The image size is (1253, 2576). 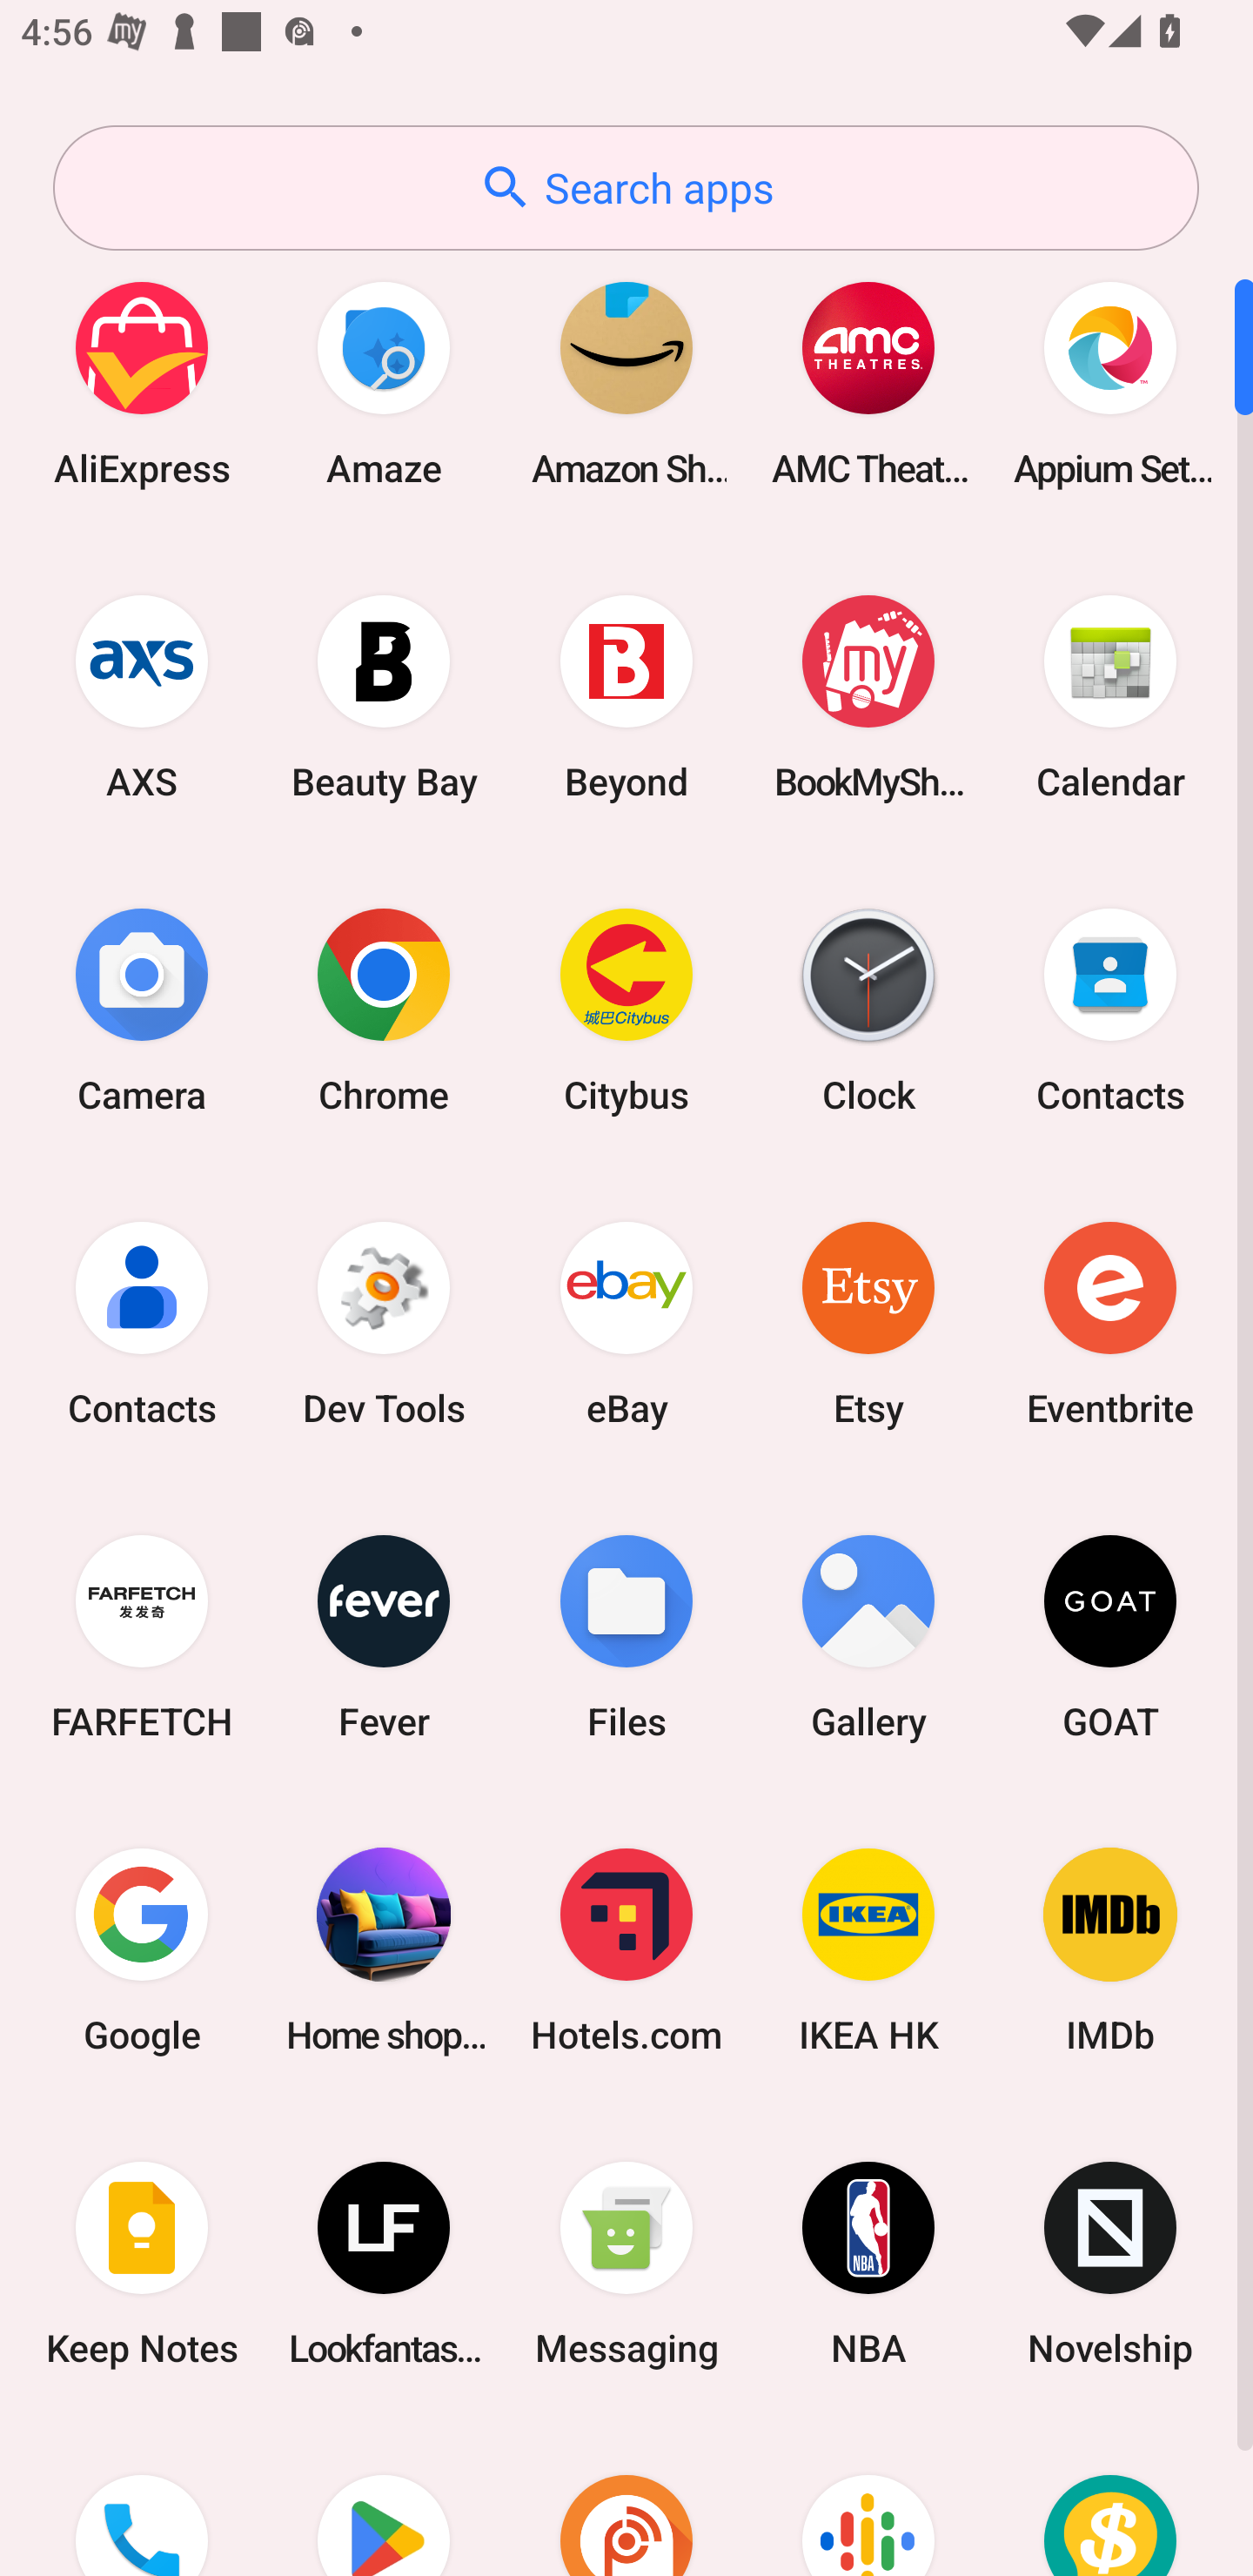 I want to click on AXS, so click(x=142, y=696).